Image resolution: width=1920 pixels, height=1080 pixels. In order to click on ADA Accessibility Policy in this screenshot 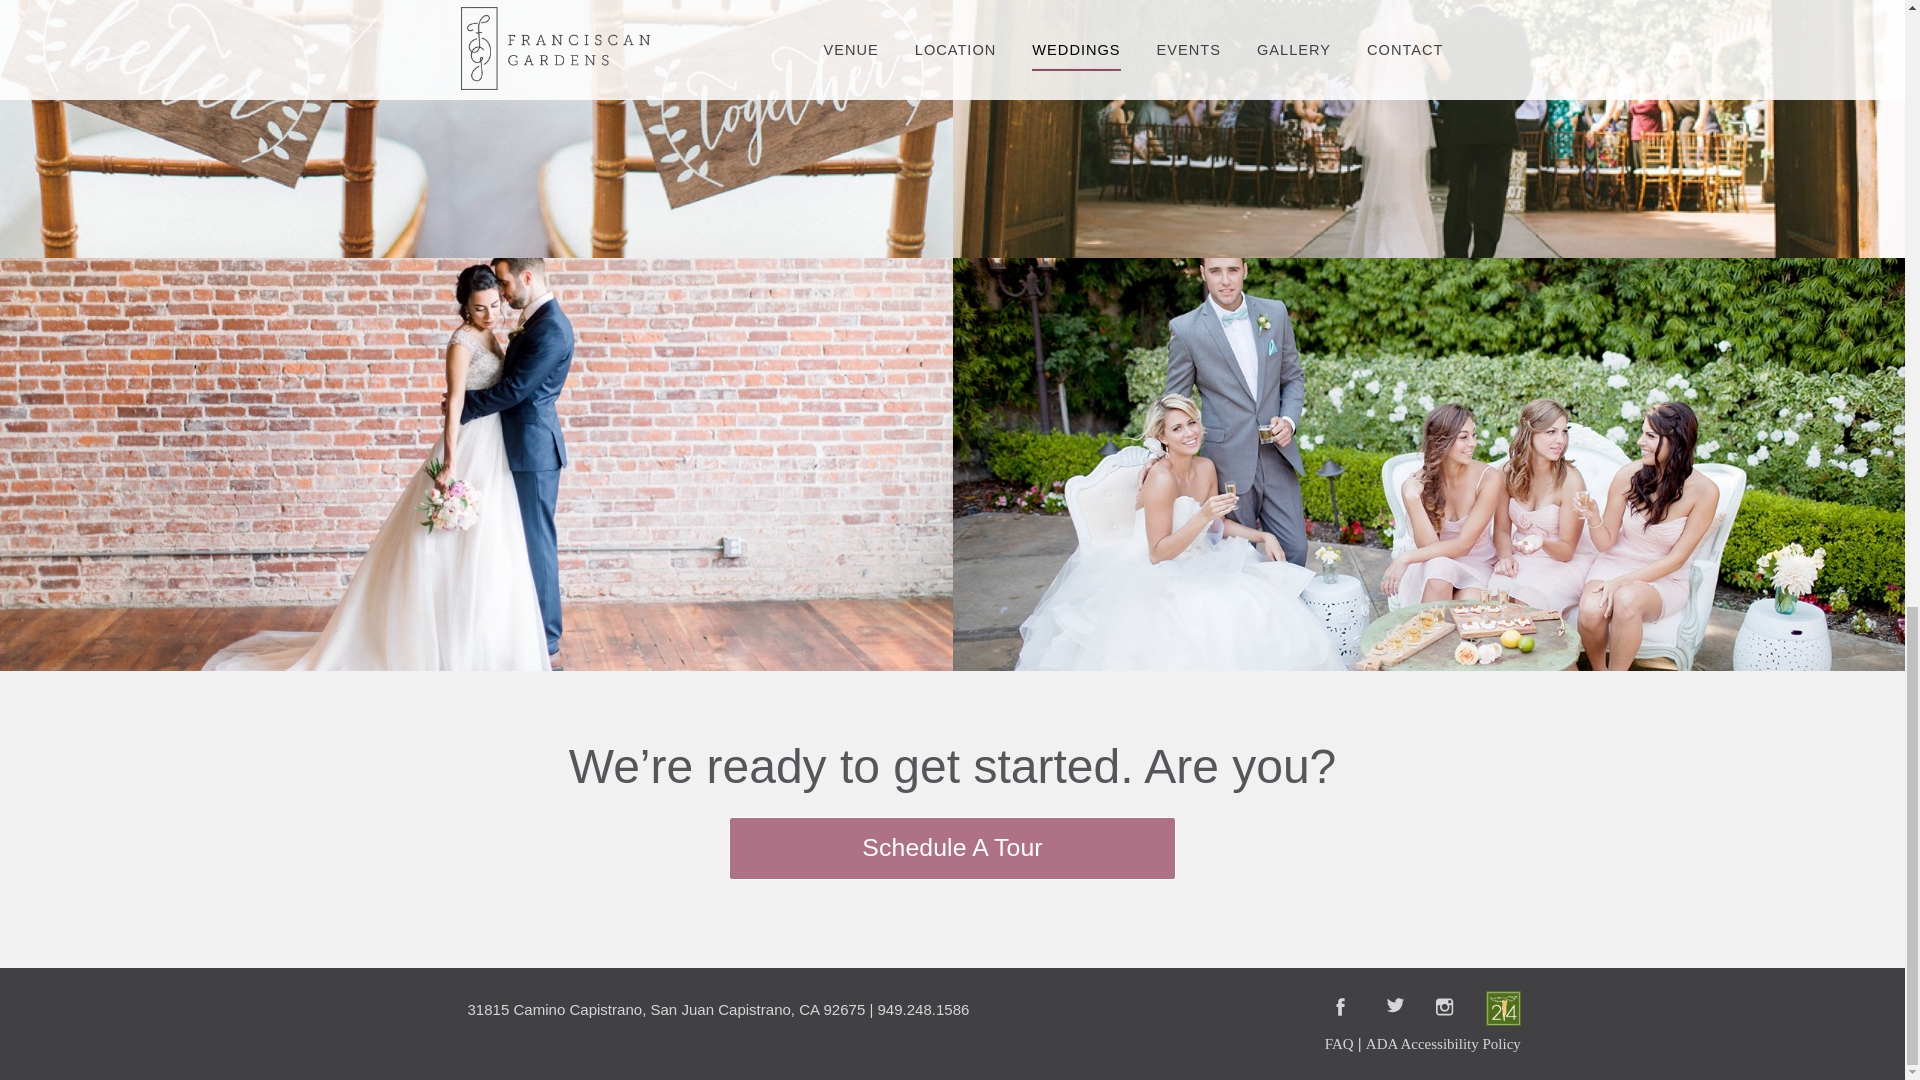, I will do `click(1442, 1043)`.